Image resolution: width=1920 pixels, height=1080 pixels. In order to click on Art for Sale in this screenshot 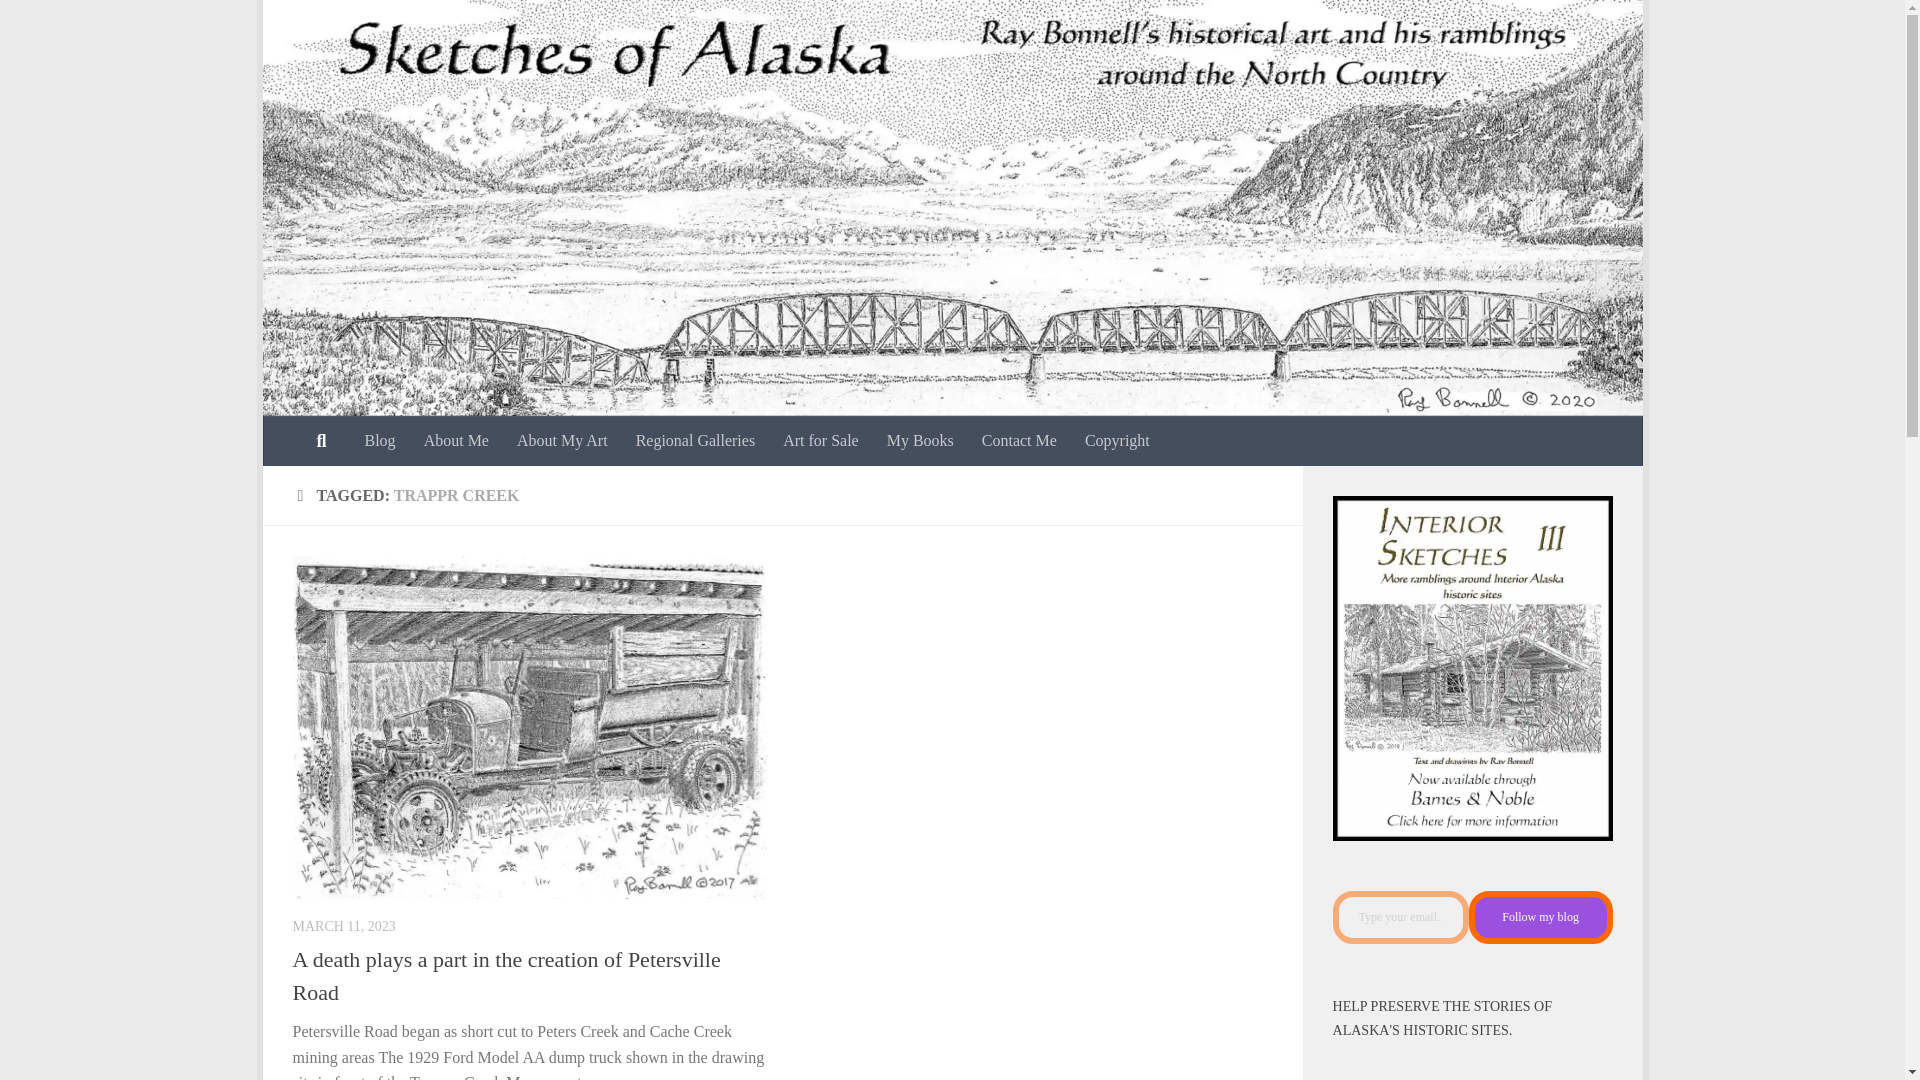, I will do `click(821, 440)`.